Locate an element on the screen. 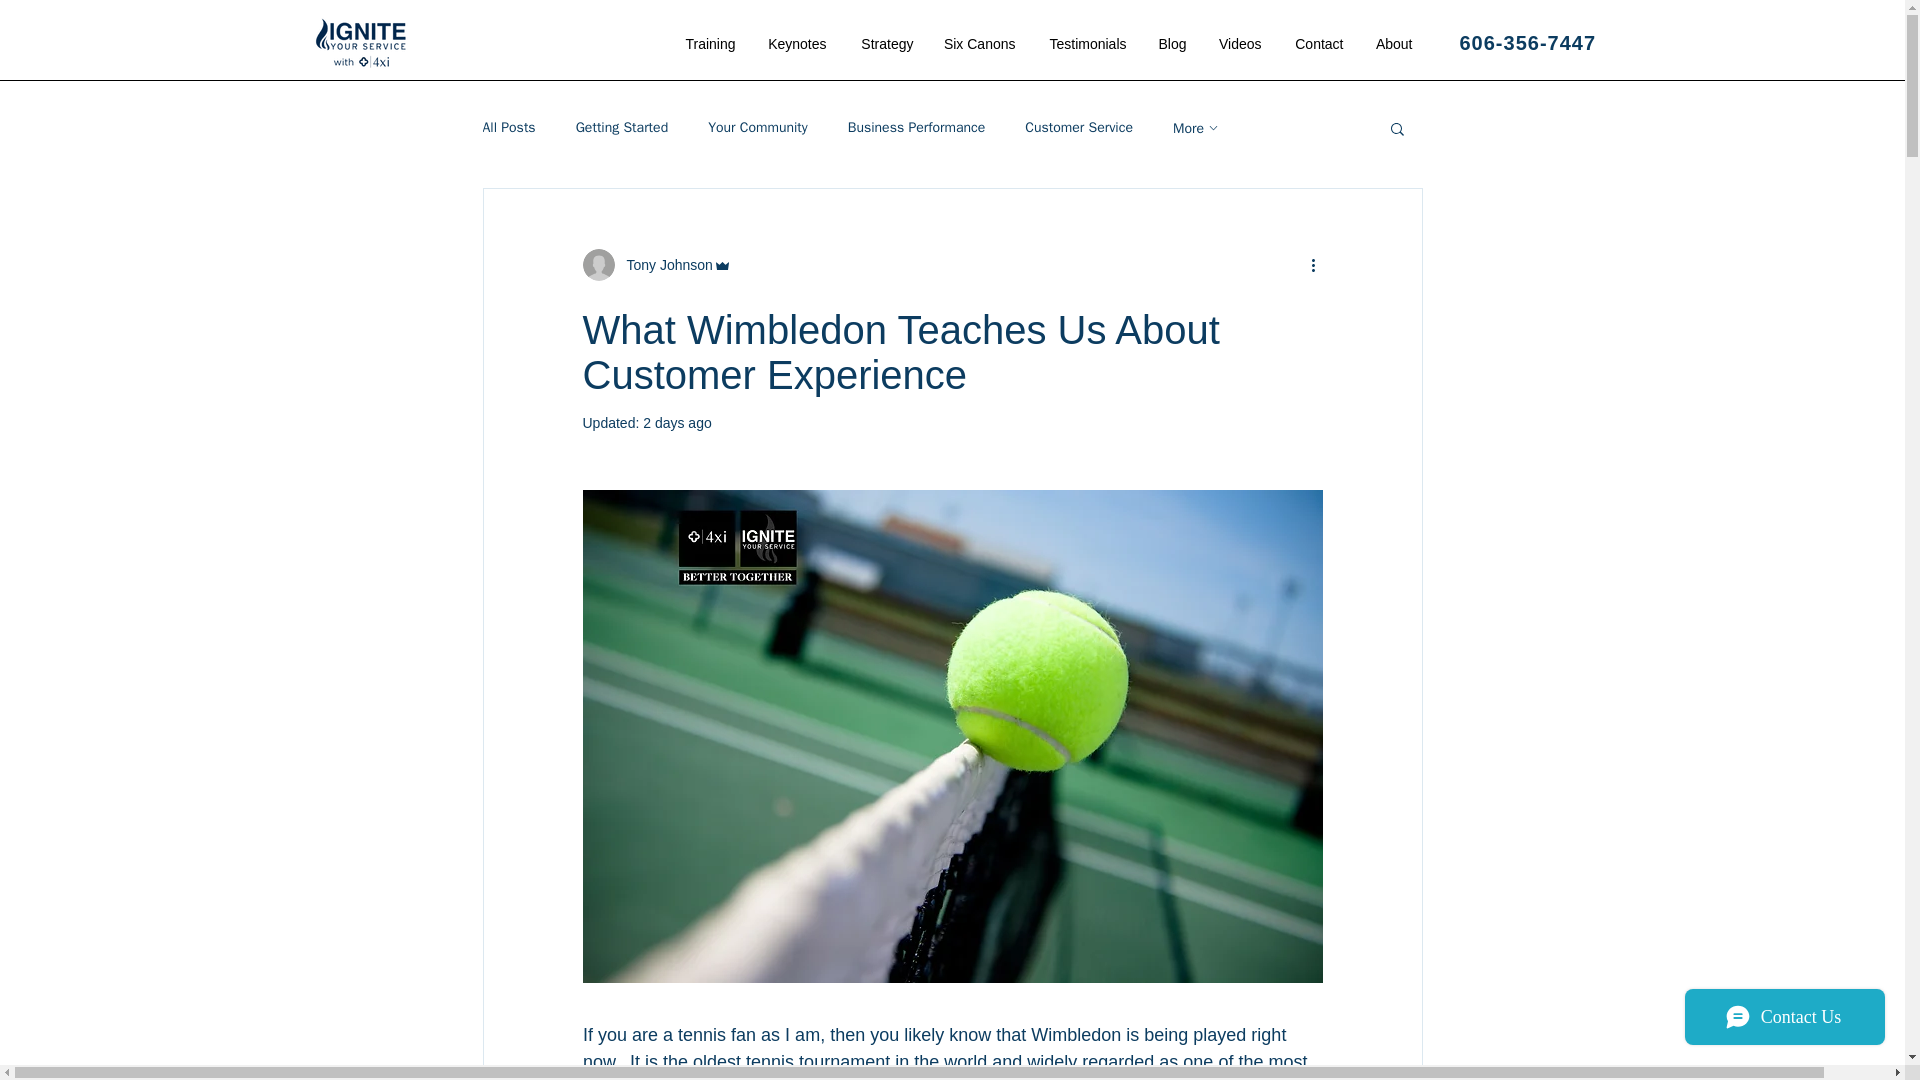  Your Community is located at coordinates (758, 128).